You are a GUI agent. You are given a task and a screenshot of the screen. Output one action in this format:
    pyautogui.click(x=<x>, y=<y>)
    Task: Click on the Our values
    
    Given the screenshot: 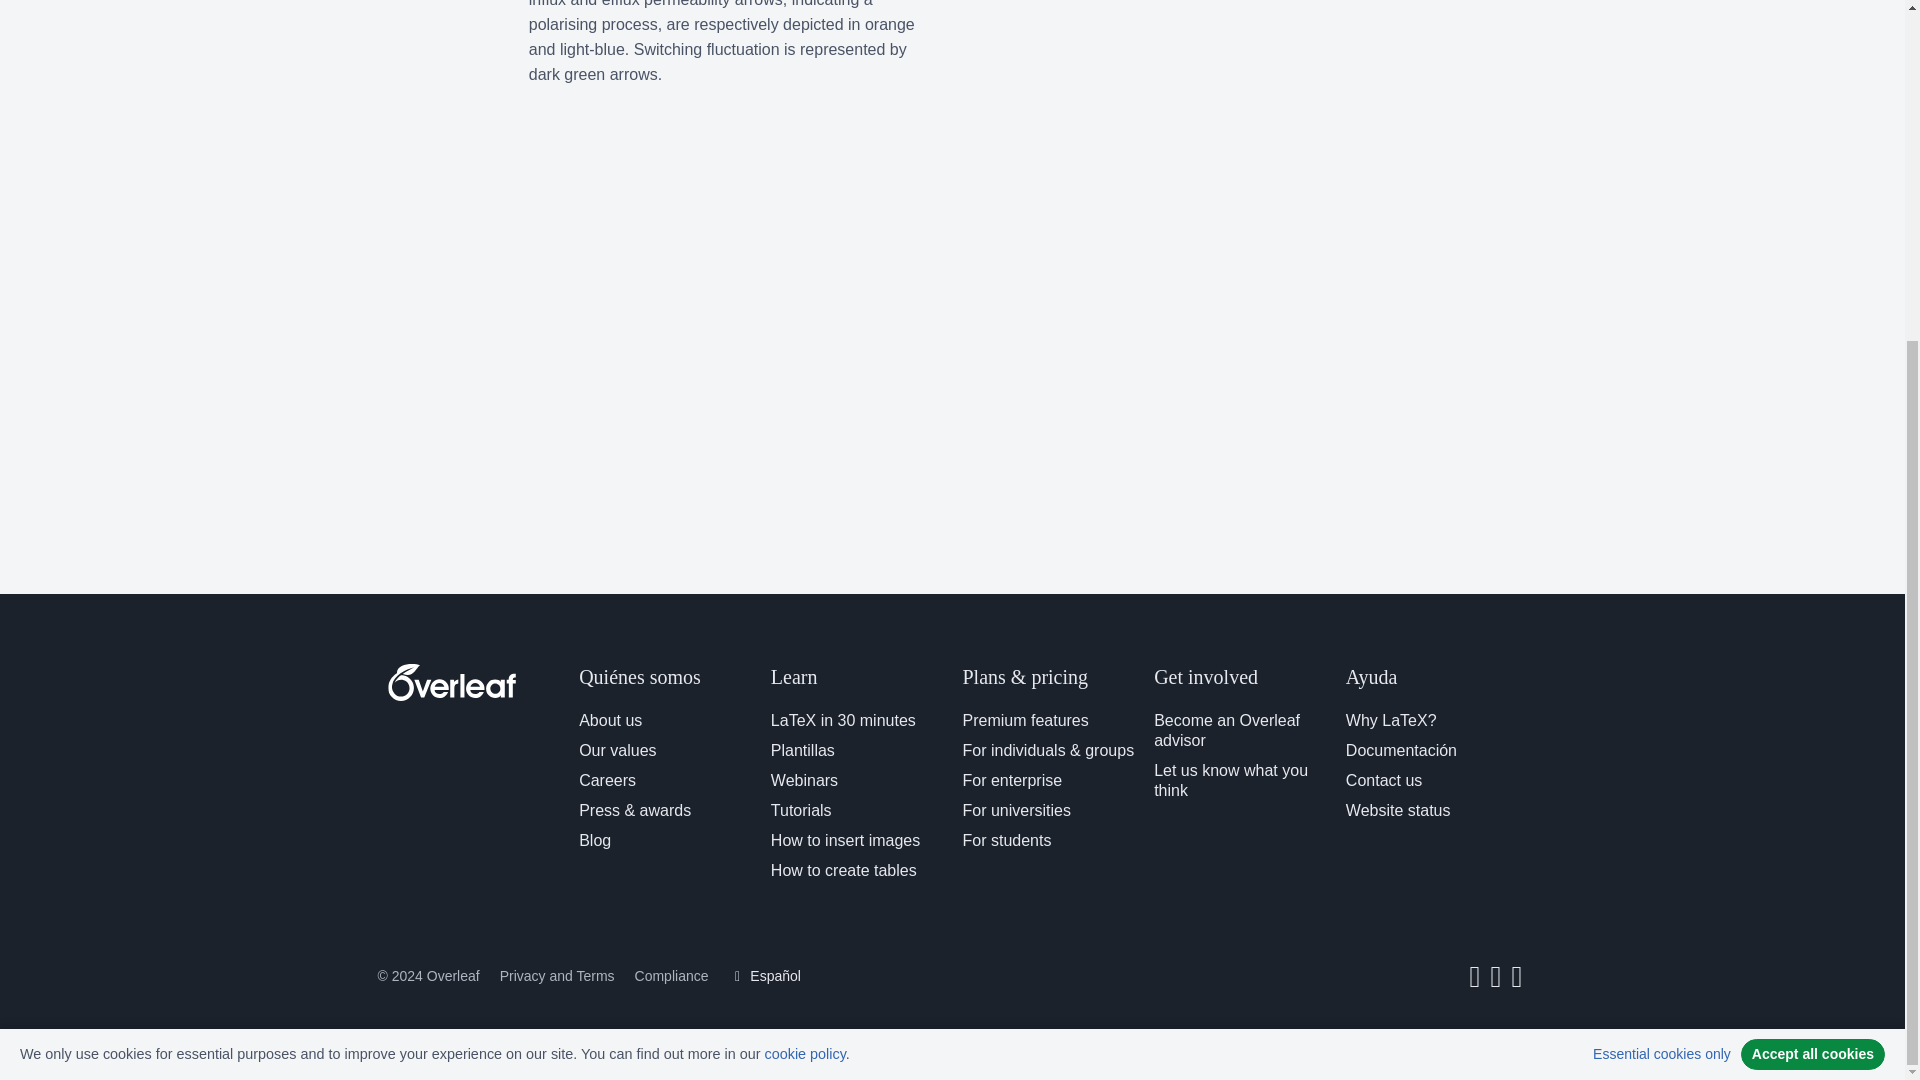 What is the action you would take?
    pyautogui.click(x=618, y=750)
    